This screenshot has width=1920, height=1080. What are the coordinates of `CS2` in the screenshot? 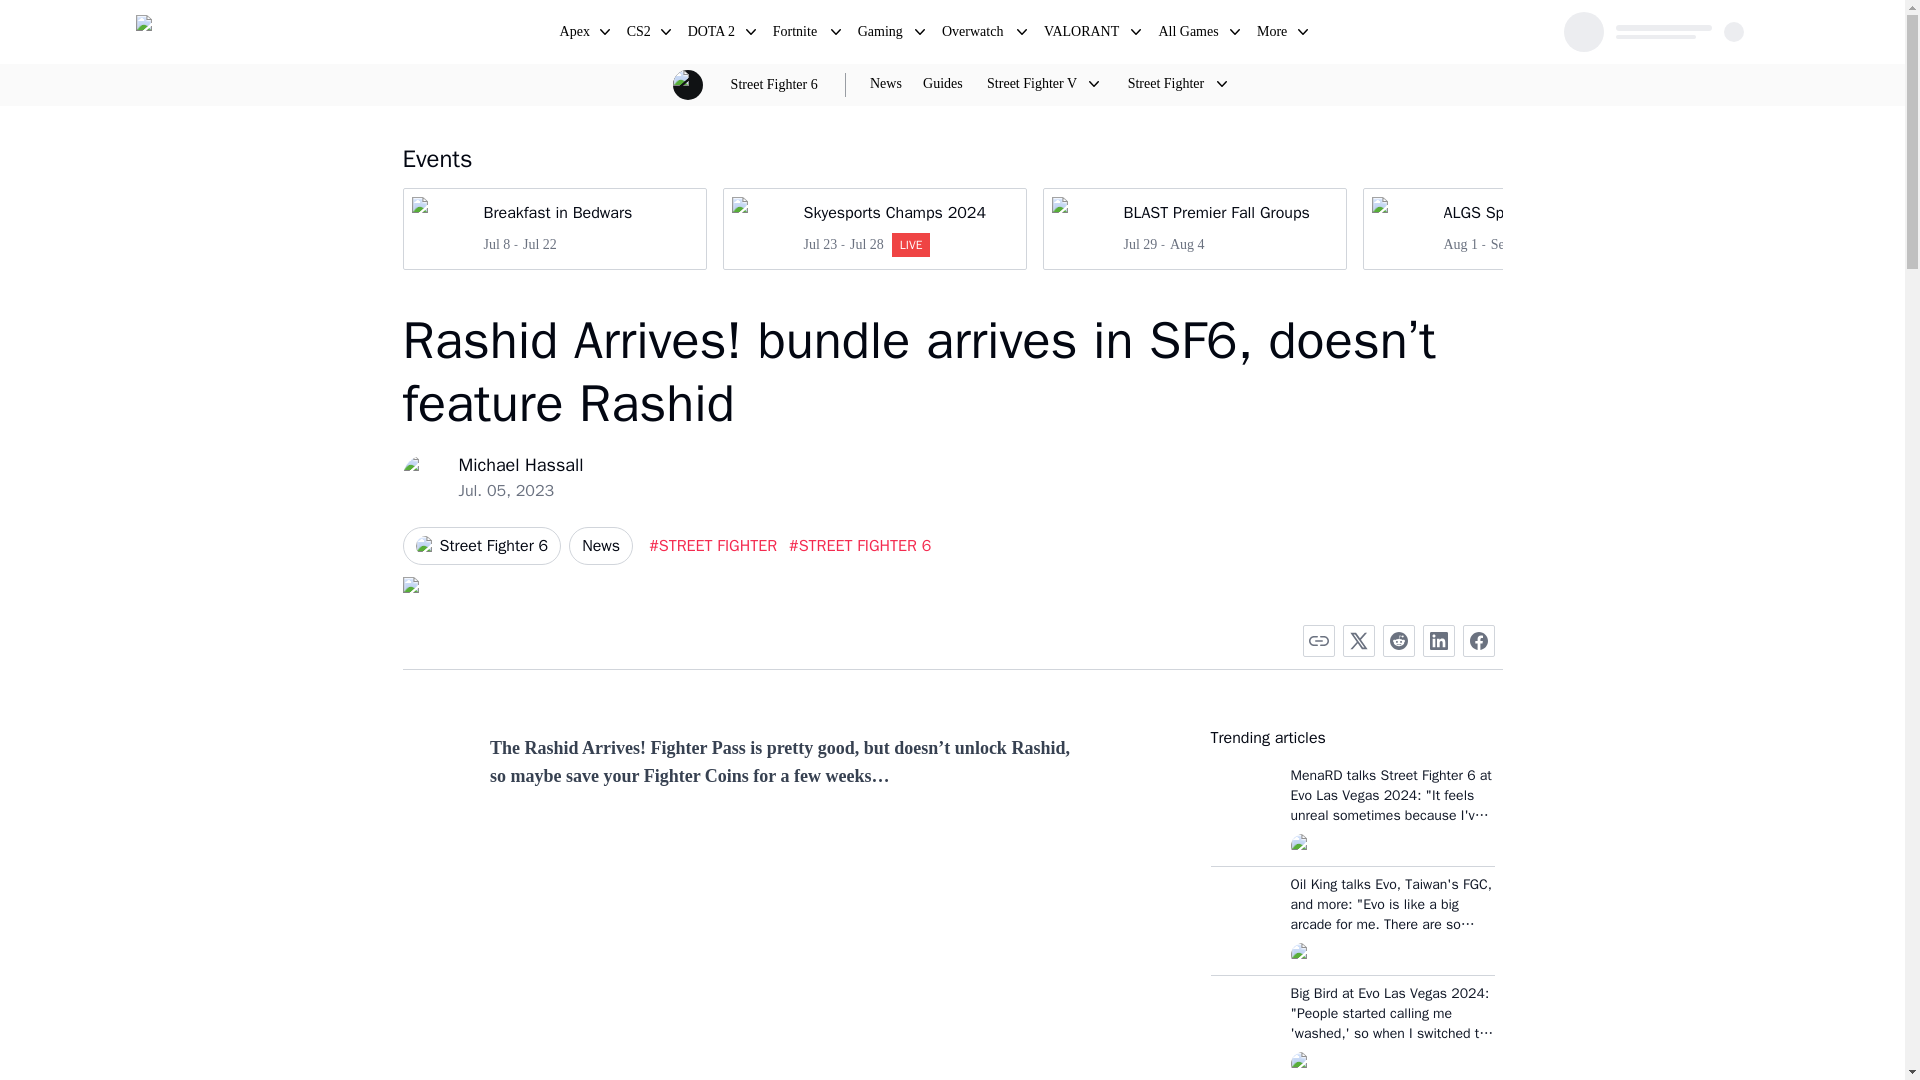 It's located at (712, 34).